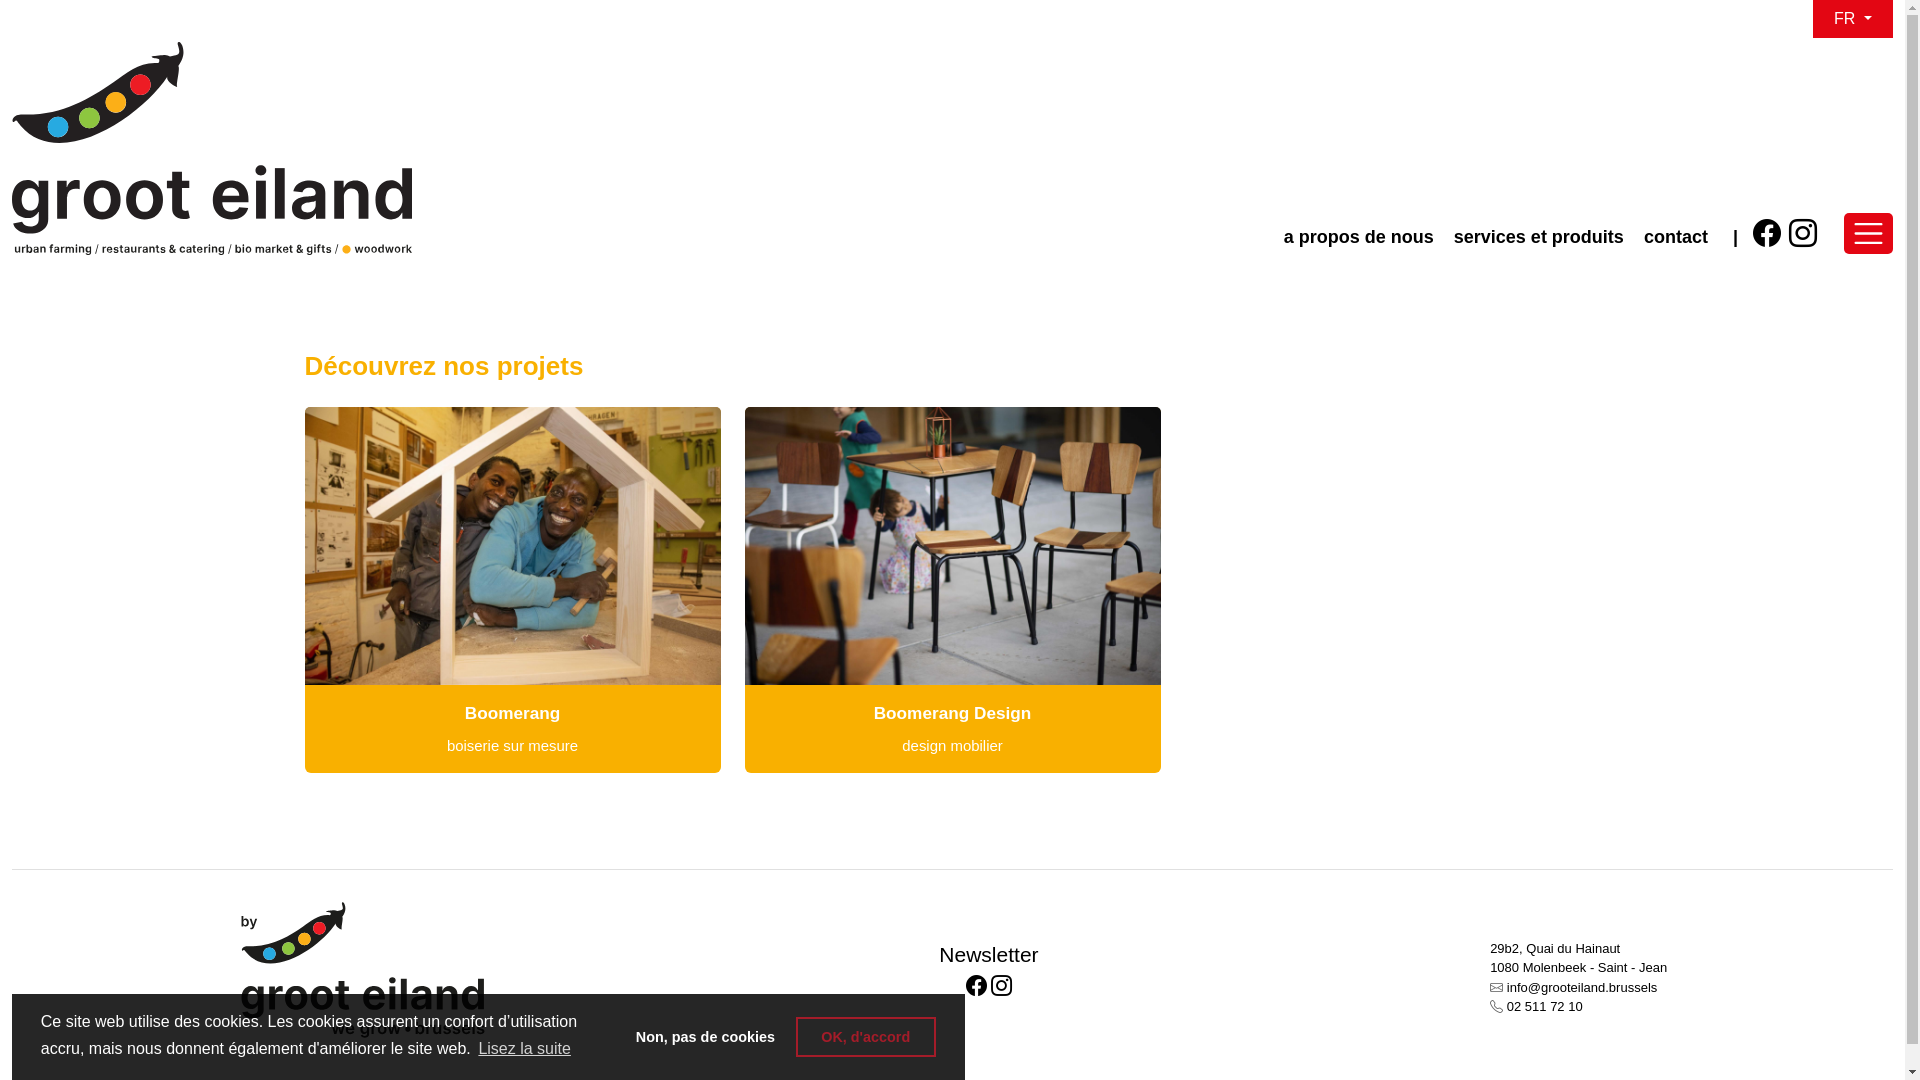 Image resolution: width=1920 pixels, height=1080 pixels. I want to click on Newsletter, so click(988, 954).